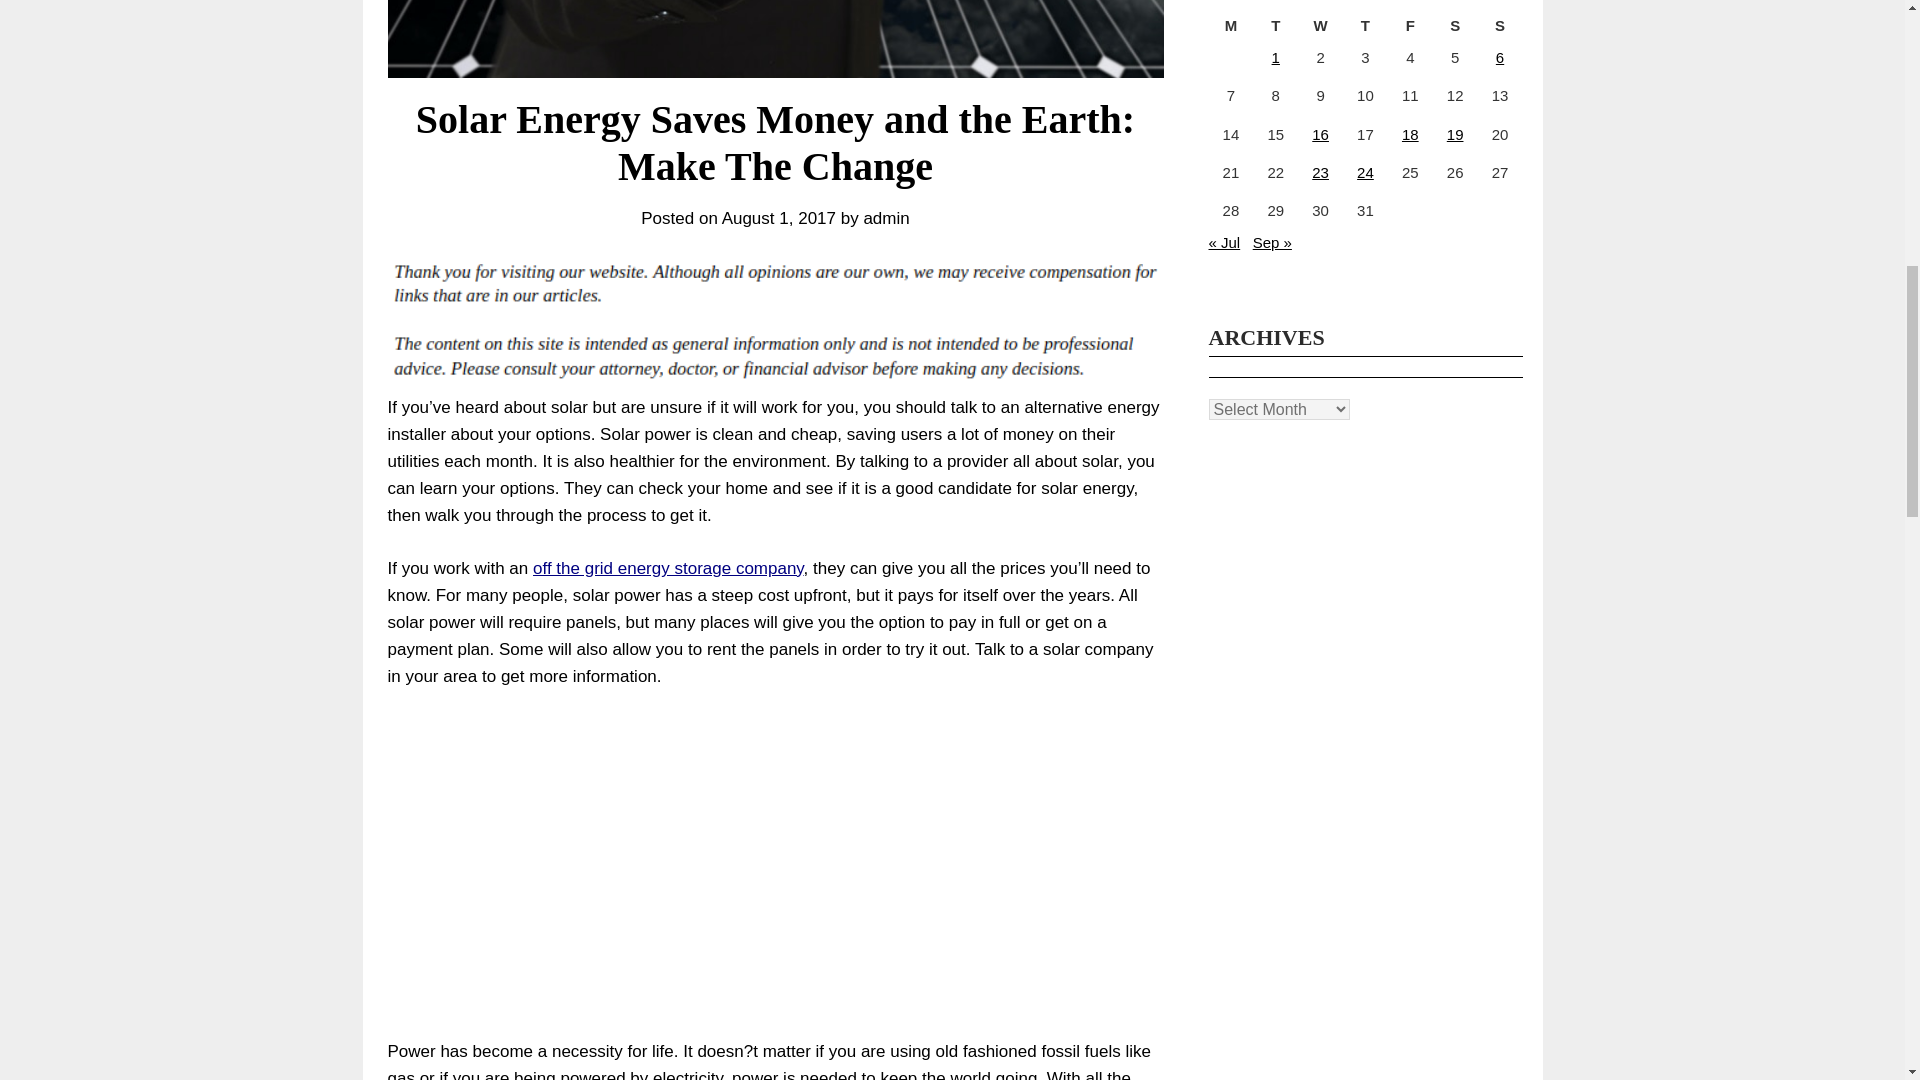 The image size is (1920, 1080). What do you see at coordinates (1230, 26) in the screenshot?
I see `Monday` at bounding box center [1230, 26].